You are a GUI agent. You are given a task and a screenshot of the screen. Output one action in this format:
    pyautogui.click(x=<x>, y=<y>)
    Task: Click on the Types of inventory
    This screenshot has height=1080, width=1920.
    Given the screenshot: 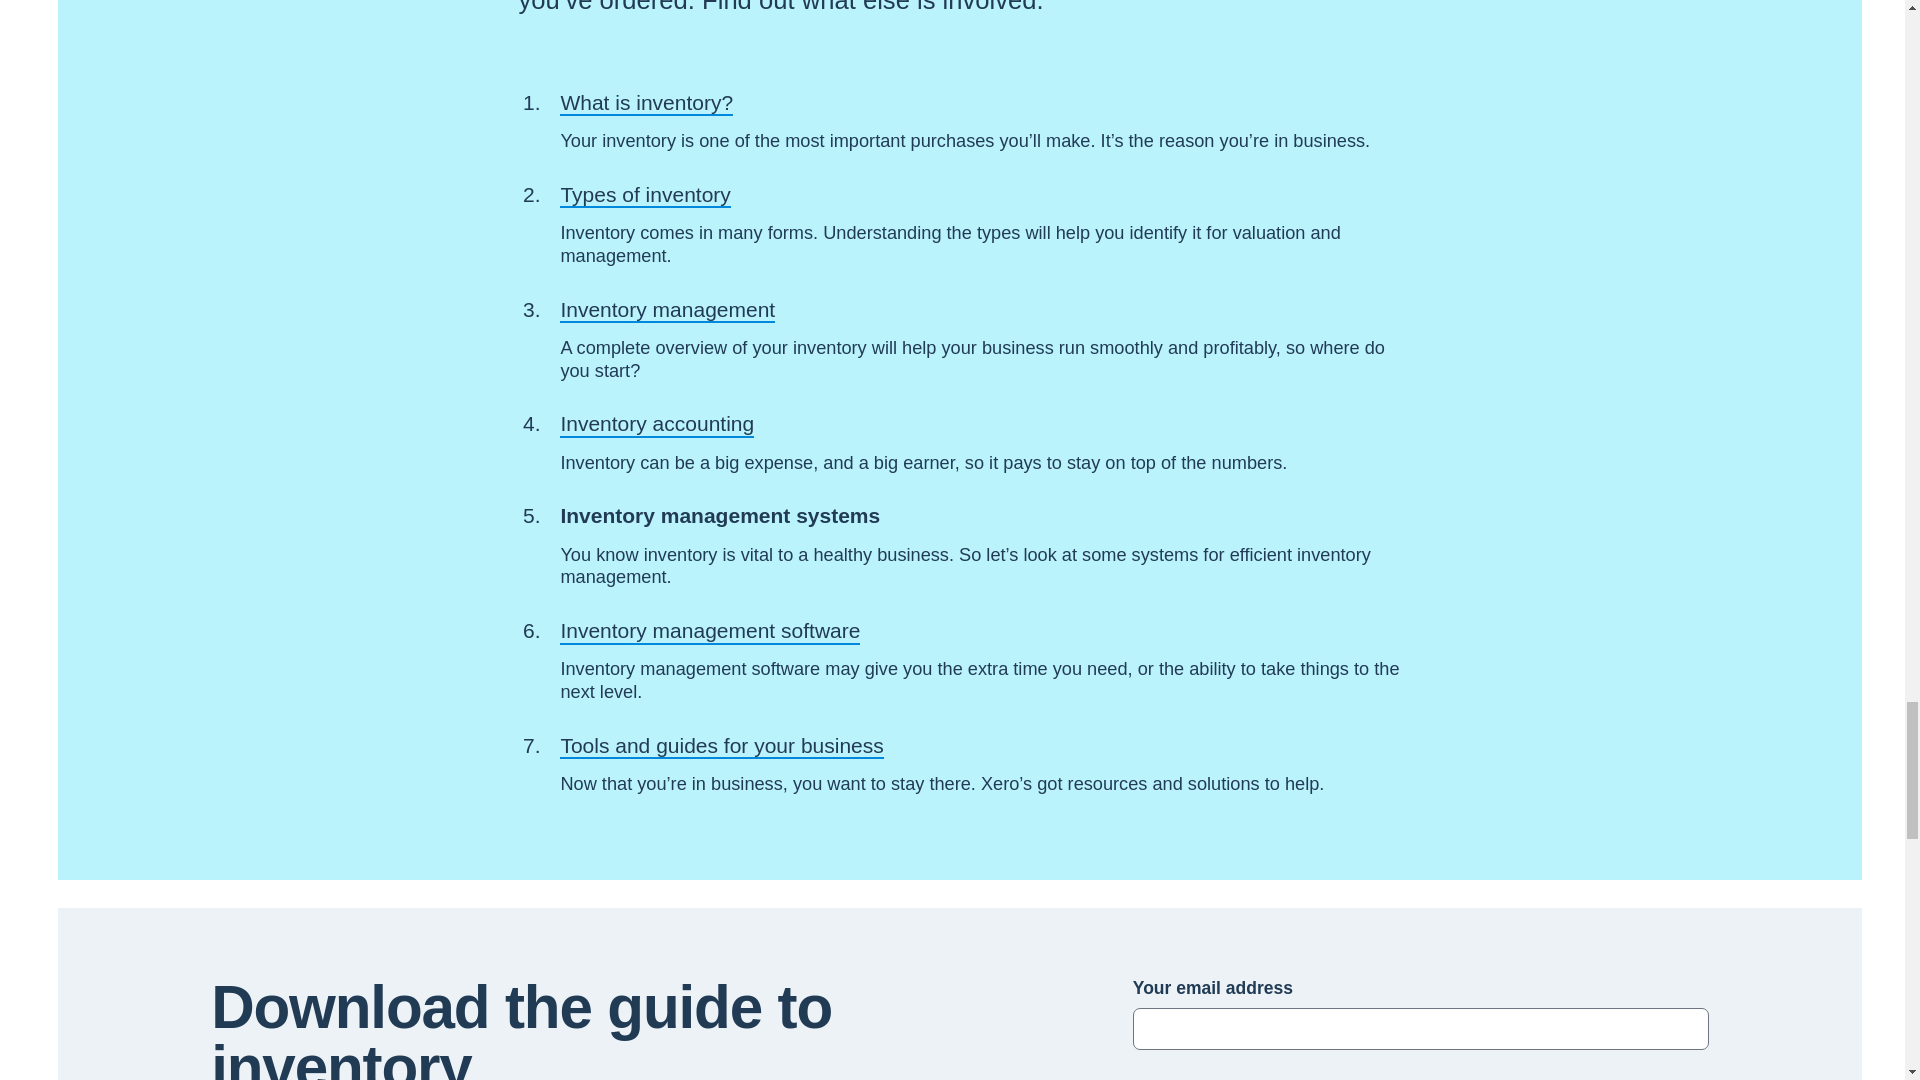 What is the action you would take?
    pyautogui.click(x=644, y=194)
    